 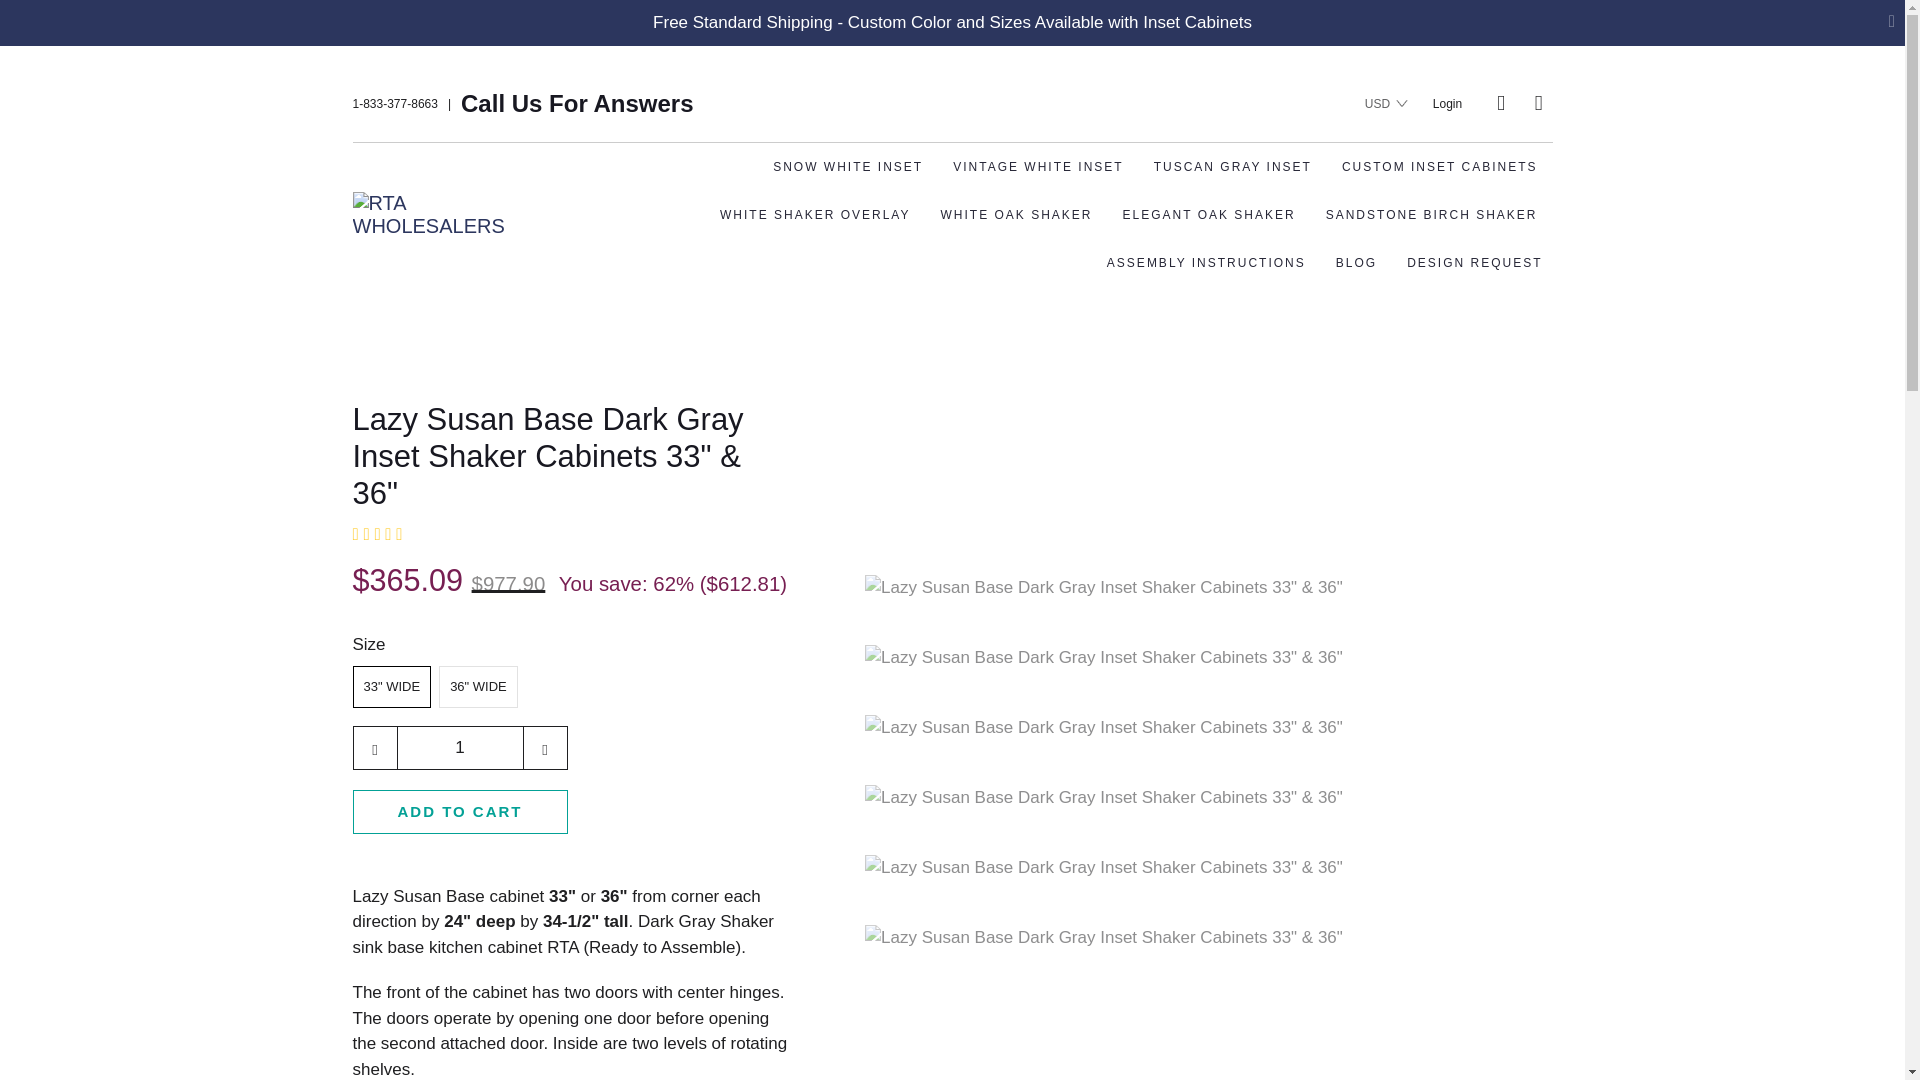 What do you see at coordinates (458, 748) in the screenshot?
I see `1` at bounding box center [458, 748].